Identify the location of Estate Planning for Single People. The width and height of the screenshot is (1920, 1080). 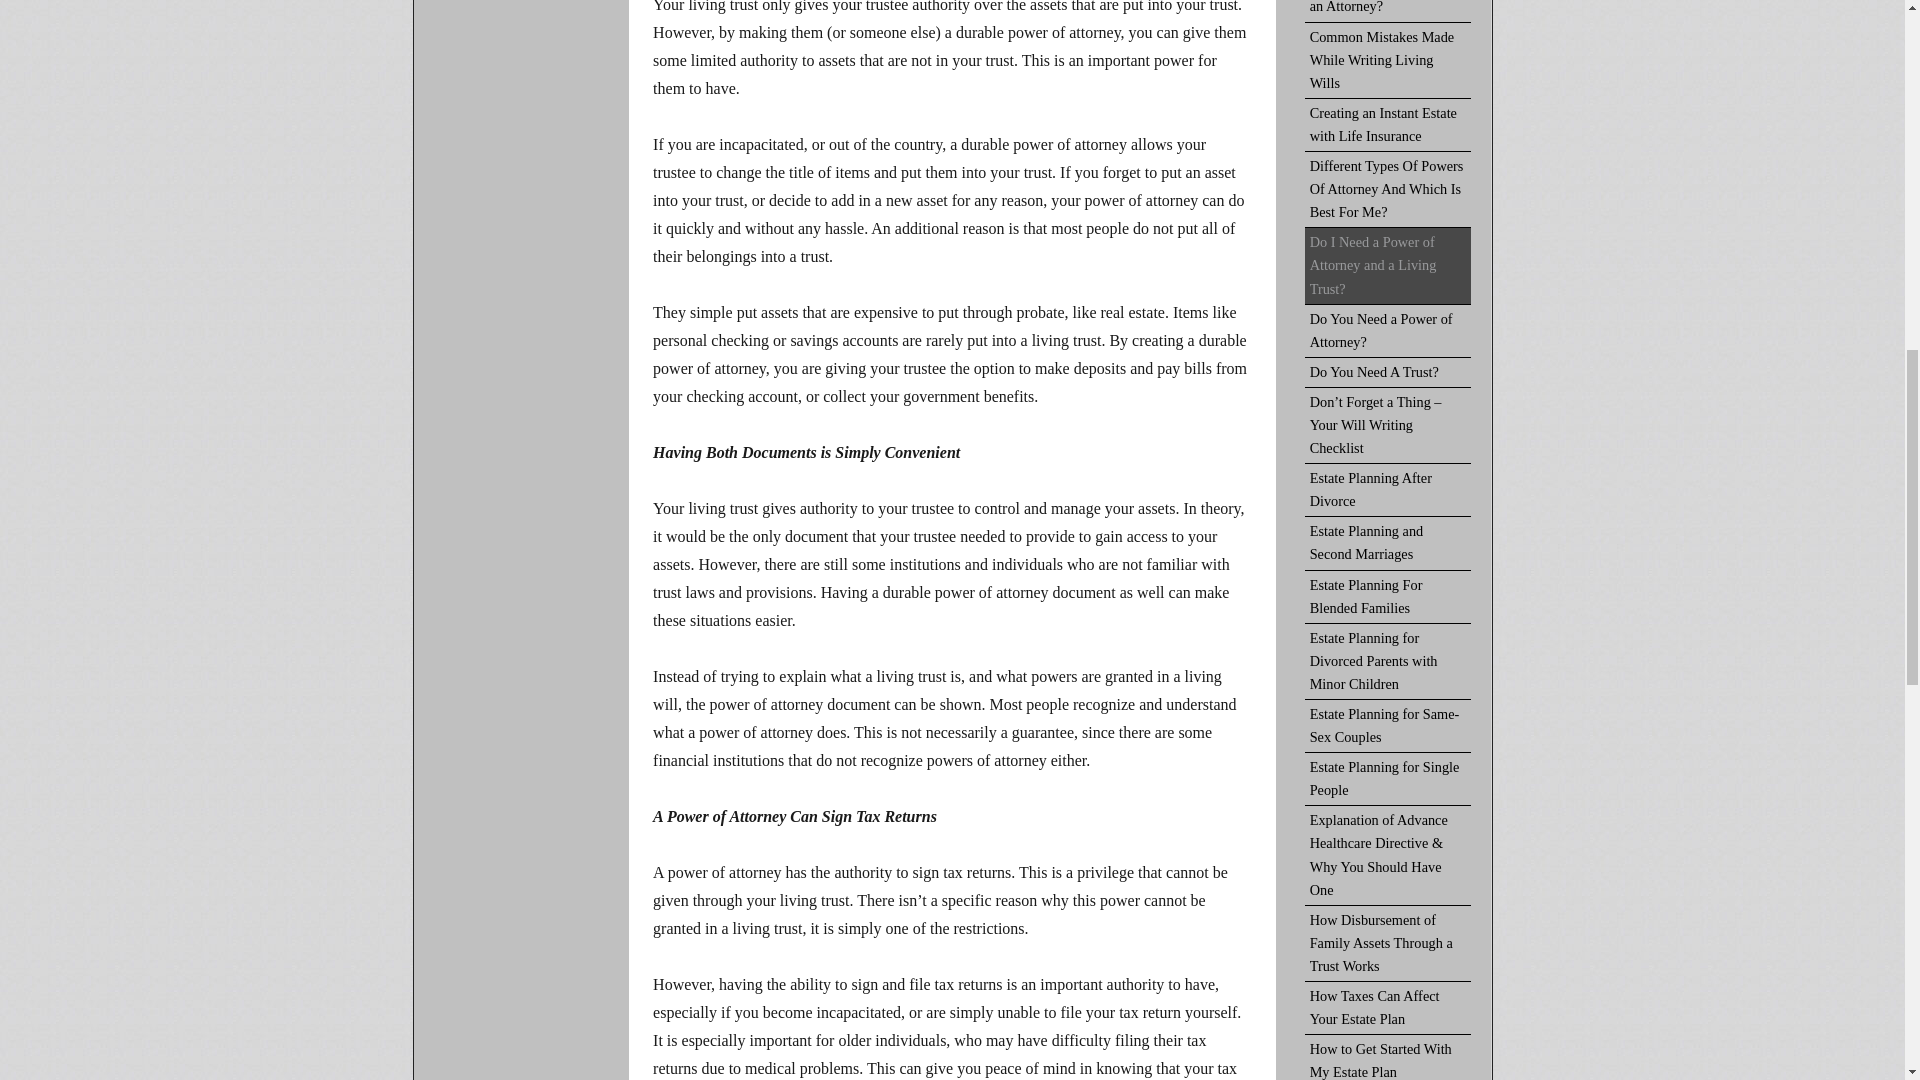
(1388, 778).